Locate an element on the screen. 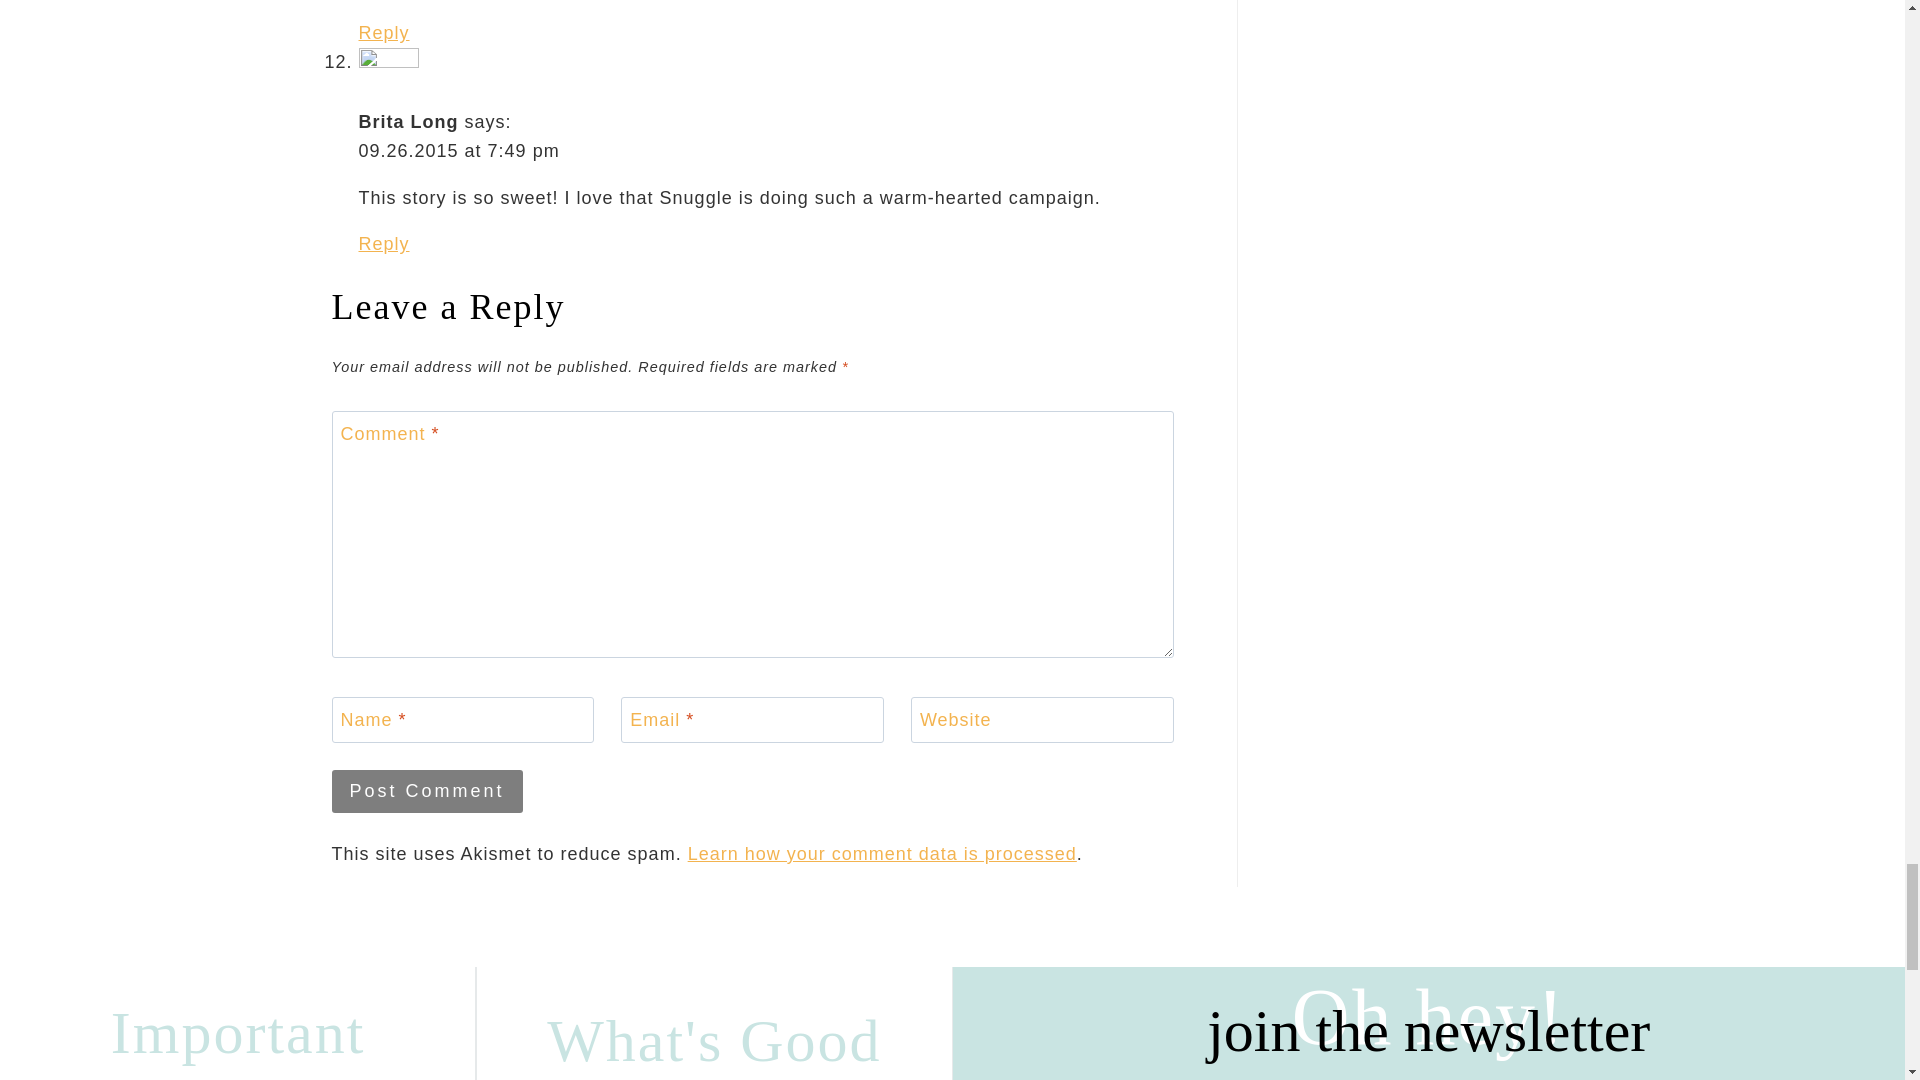  Post Comment is located at coordinates (427, 792).